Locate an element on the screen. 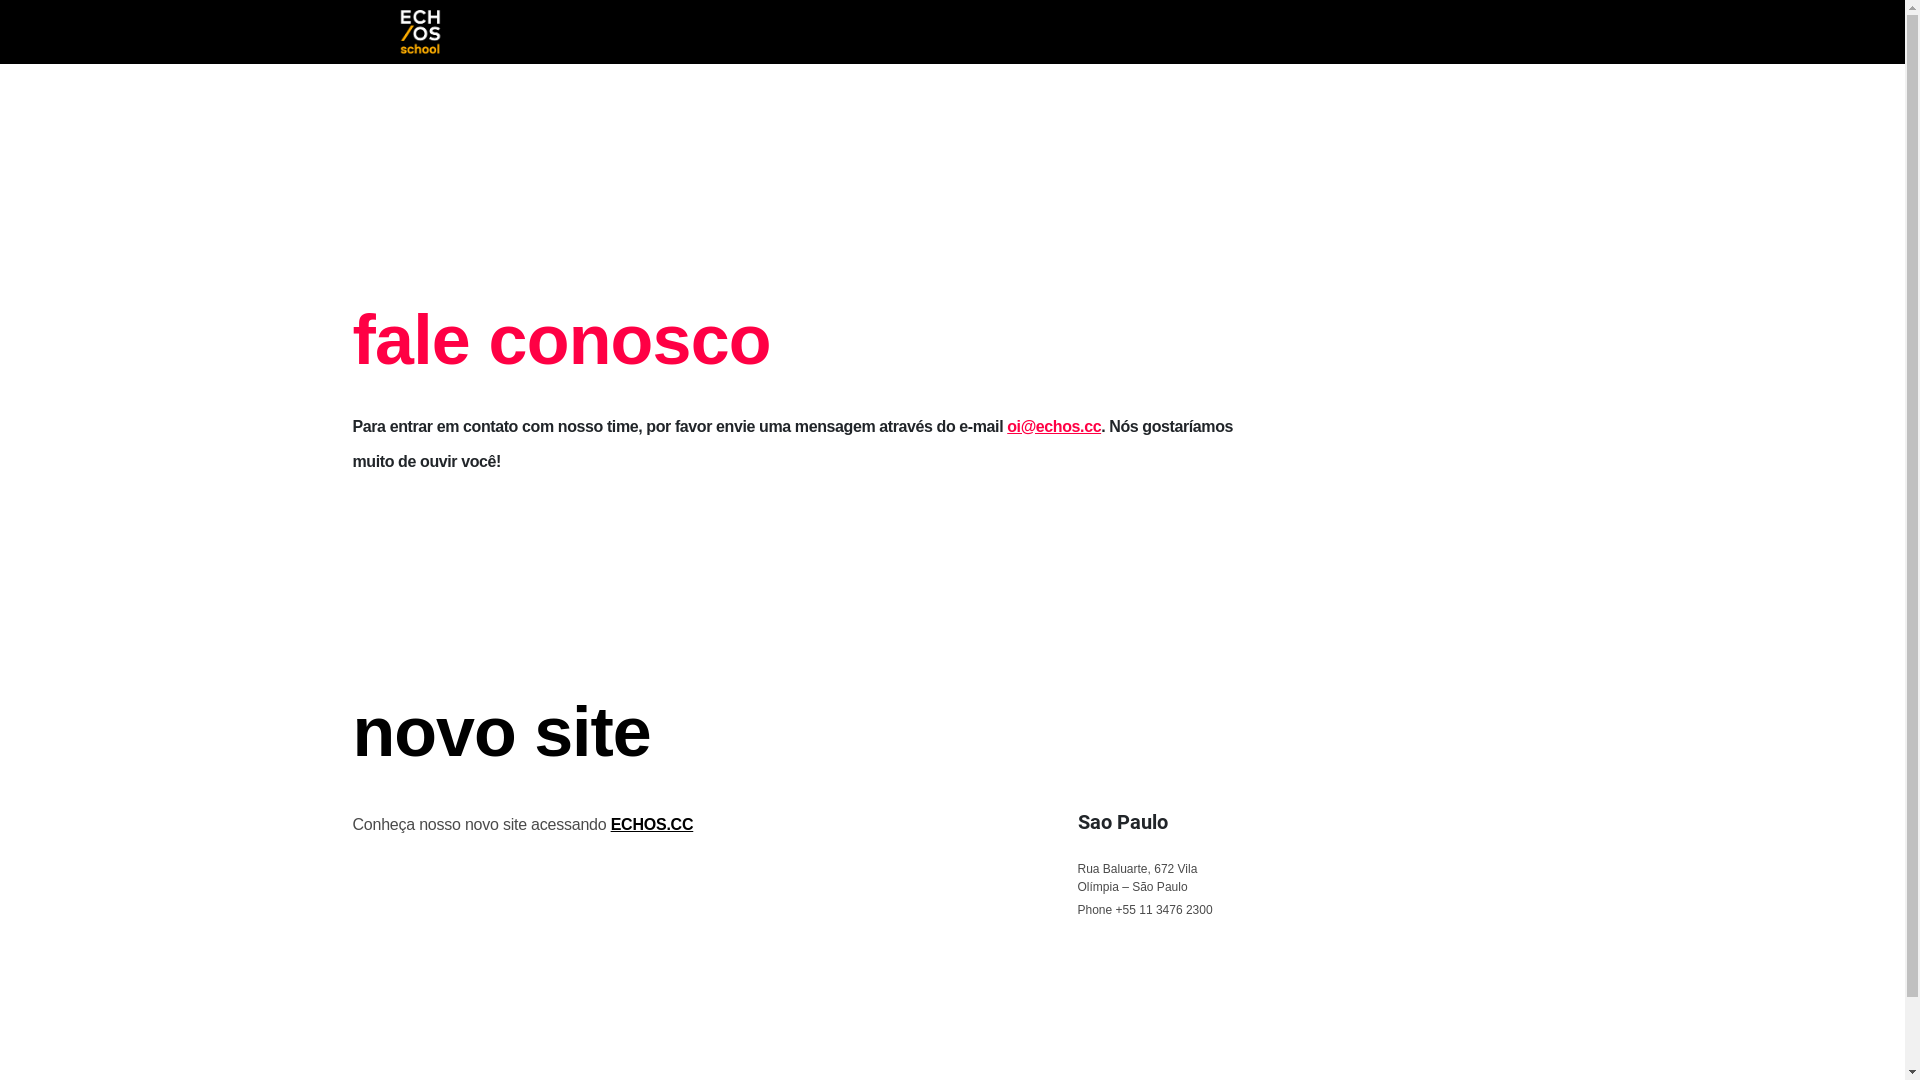 The height and width of the screenshot is (1080, 1920). ECHOS.CC is located at coordinates (652, 824).